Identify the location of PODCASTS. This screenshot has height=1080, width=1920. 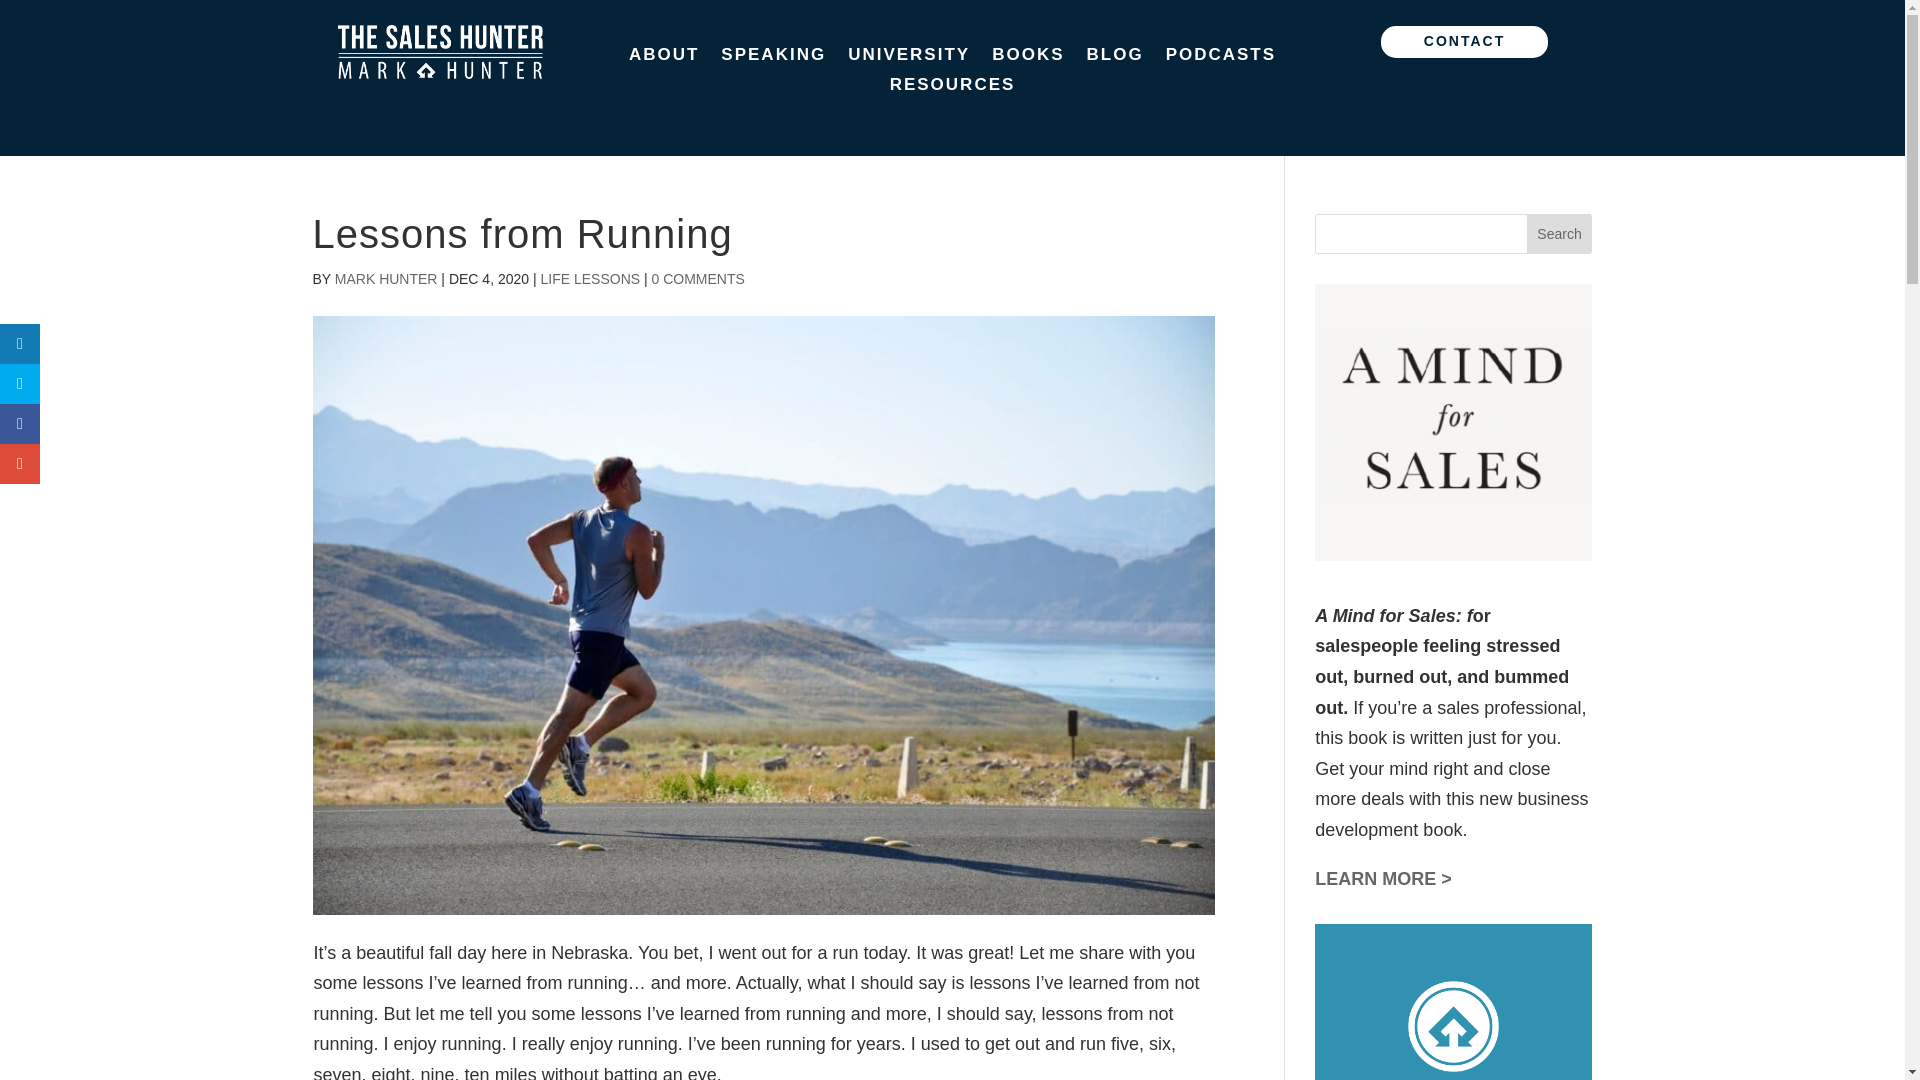
(1220, 58).